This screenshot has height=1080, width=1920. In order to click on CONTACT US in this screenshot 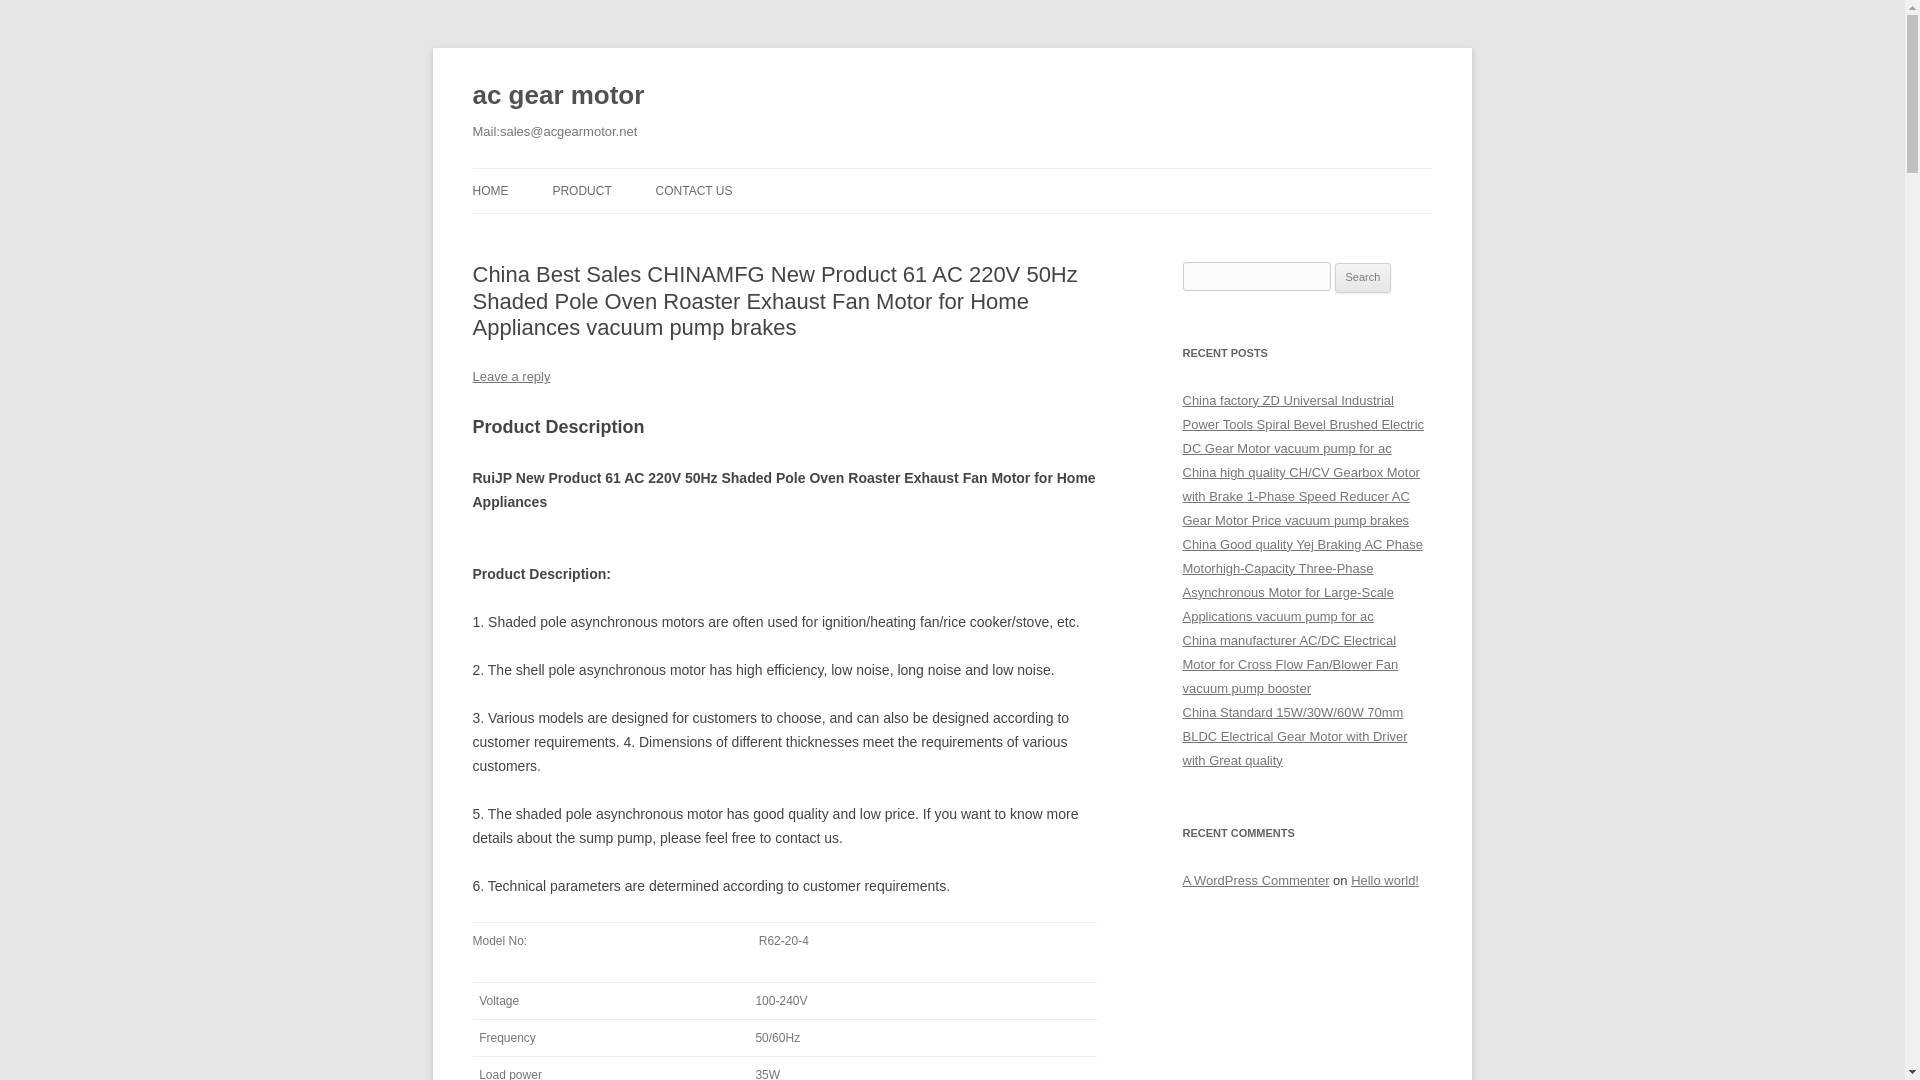, I will do `click(694, 190)`.